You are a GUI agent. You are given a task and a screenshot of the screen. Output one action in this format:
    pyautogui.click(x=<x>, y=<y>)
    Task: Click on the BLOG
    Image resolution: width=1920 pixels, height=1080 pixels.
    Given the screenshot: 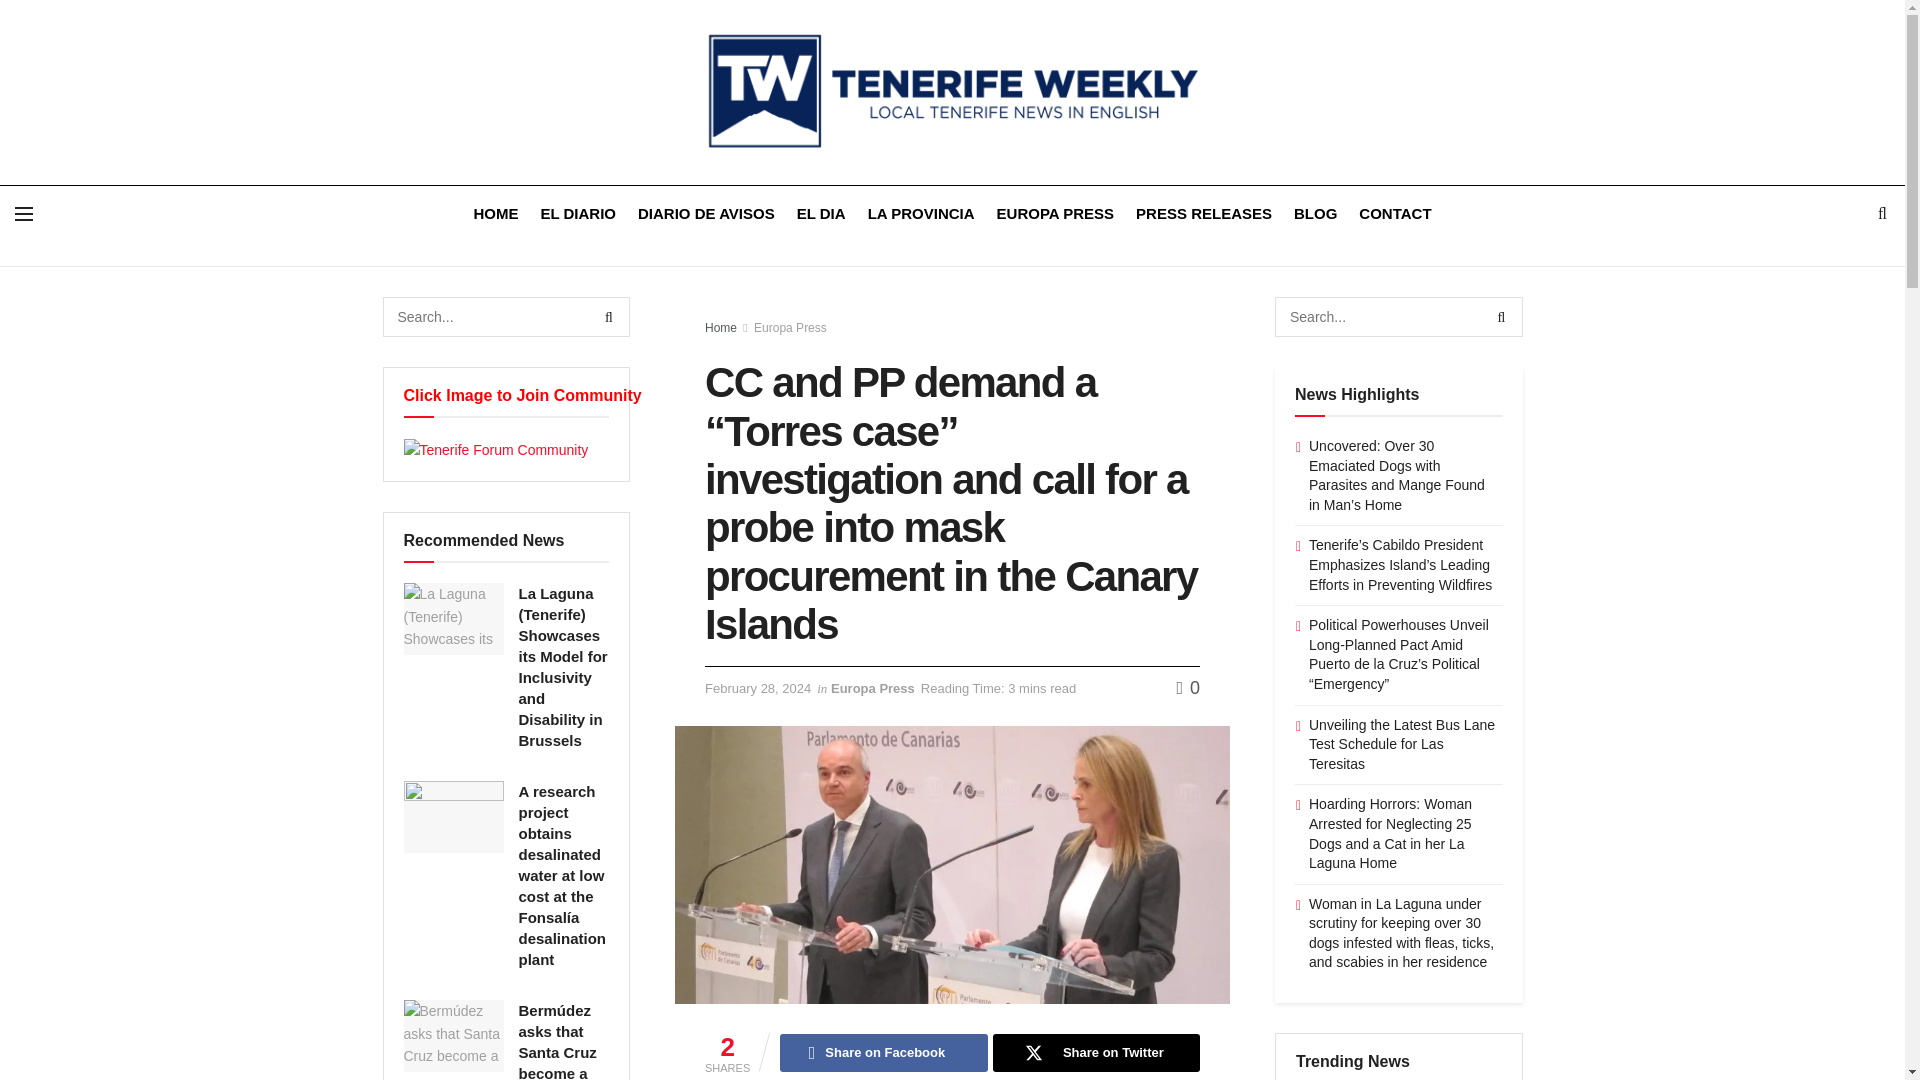 What is the action you would take?
    pyautogui.click(x=1315, y=212)
    